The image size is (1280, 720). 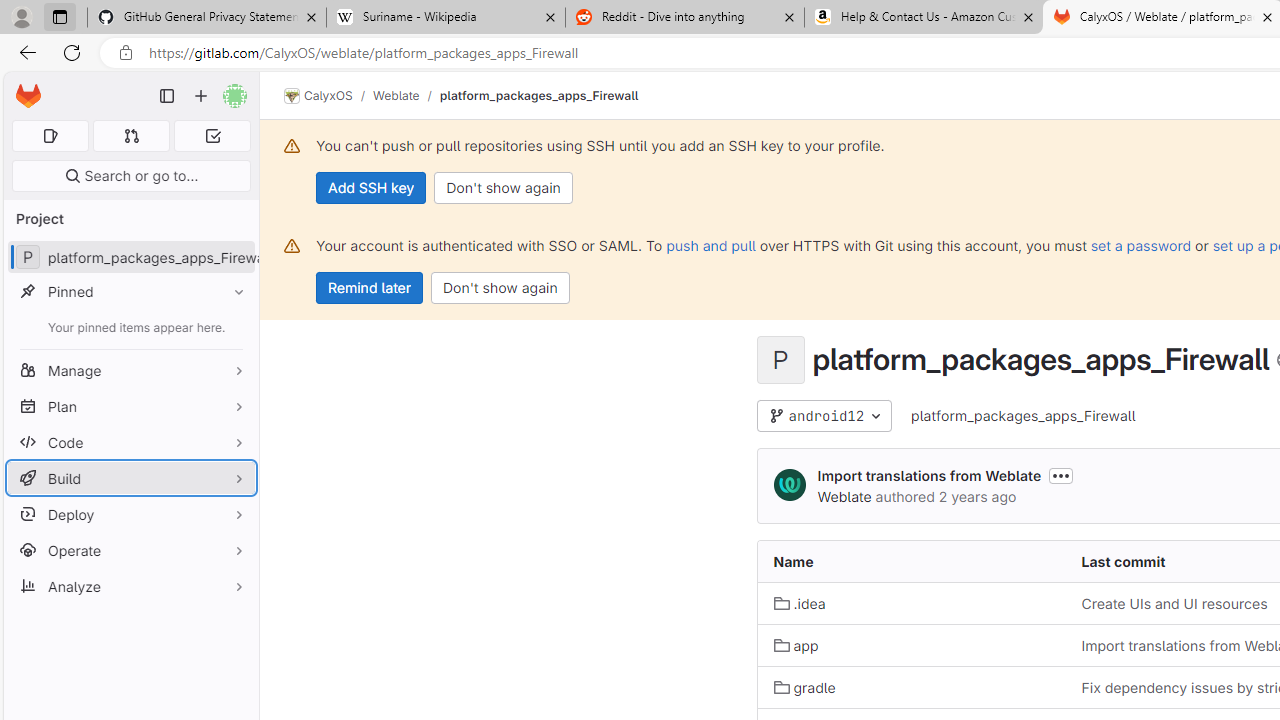 I want to click on Create UIs and UI resources, so click(x=1174, y=604).